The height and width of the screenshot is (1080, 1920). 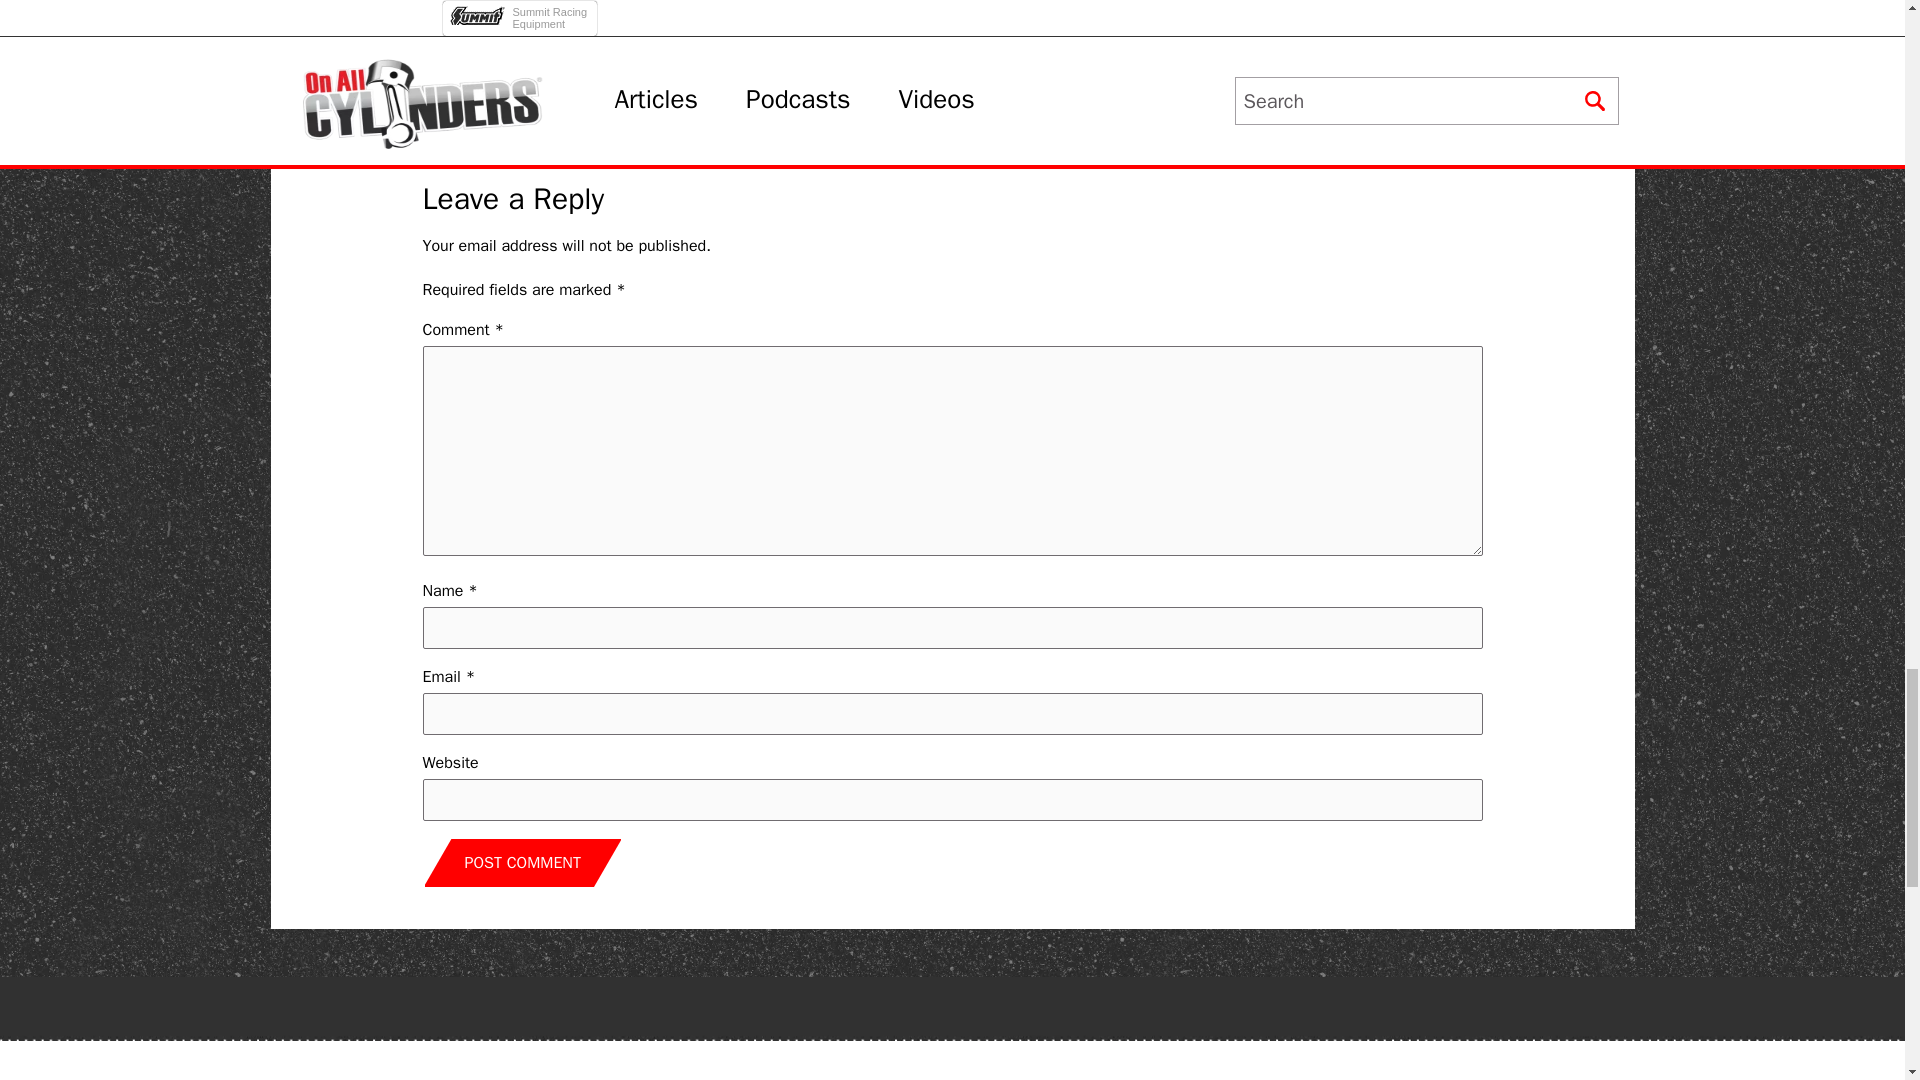 I want to click on Post Comment, so click(x=522, y=862).